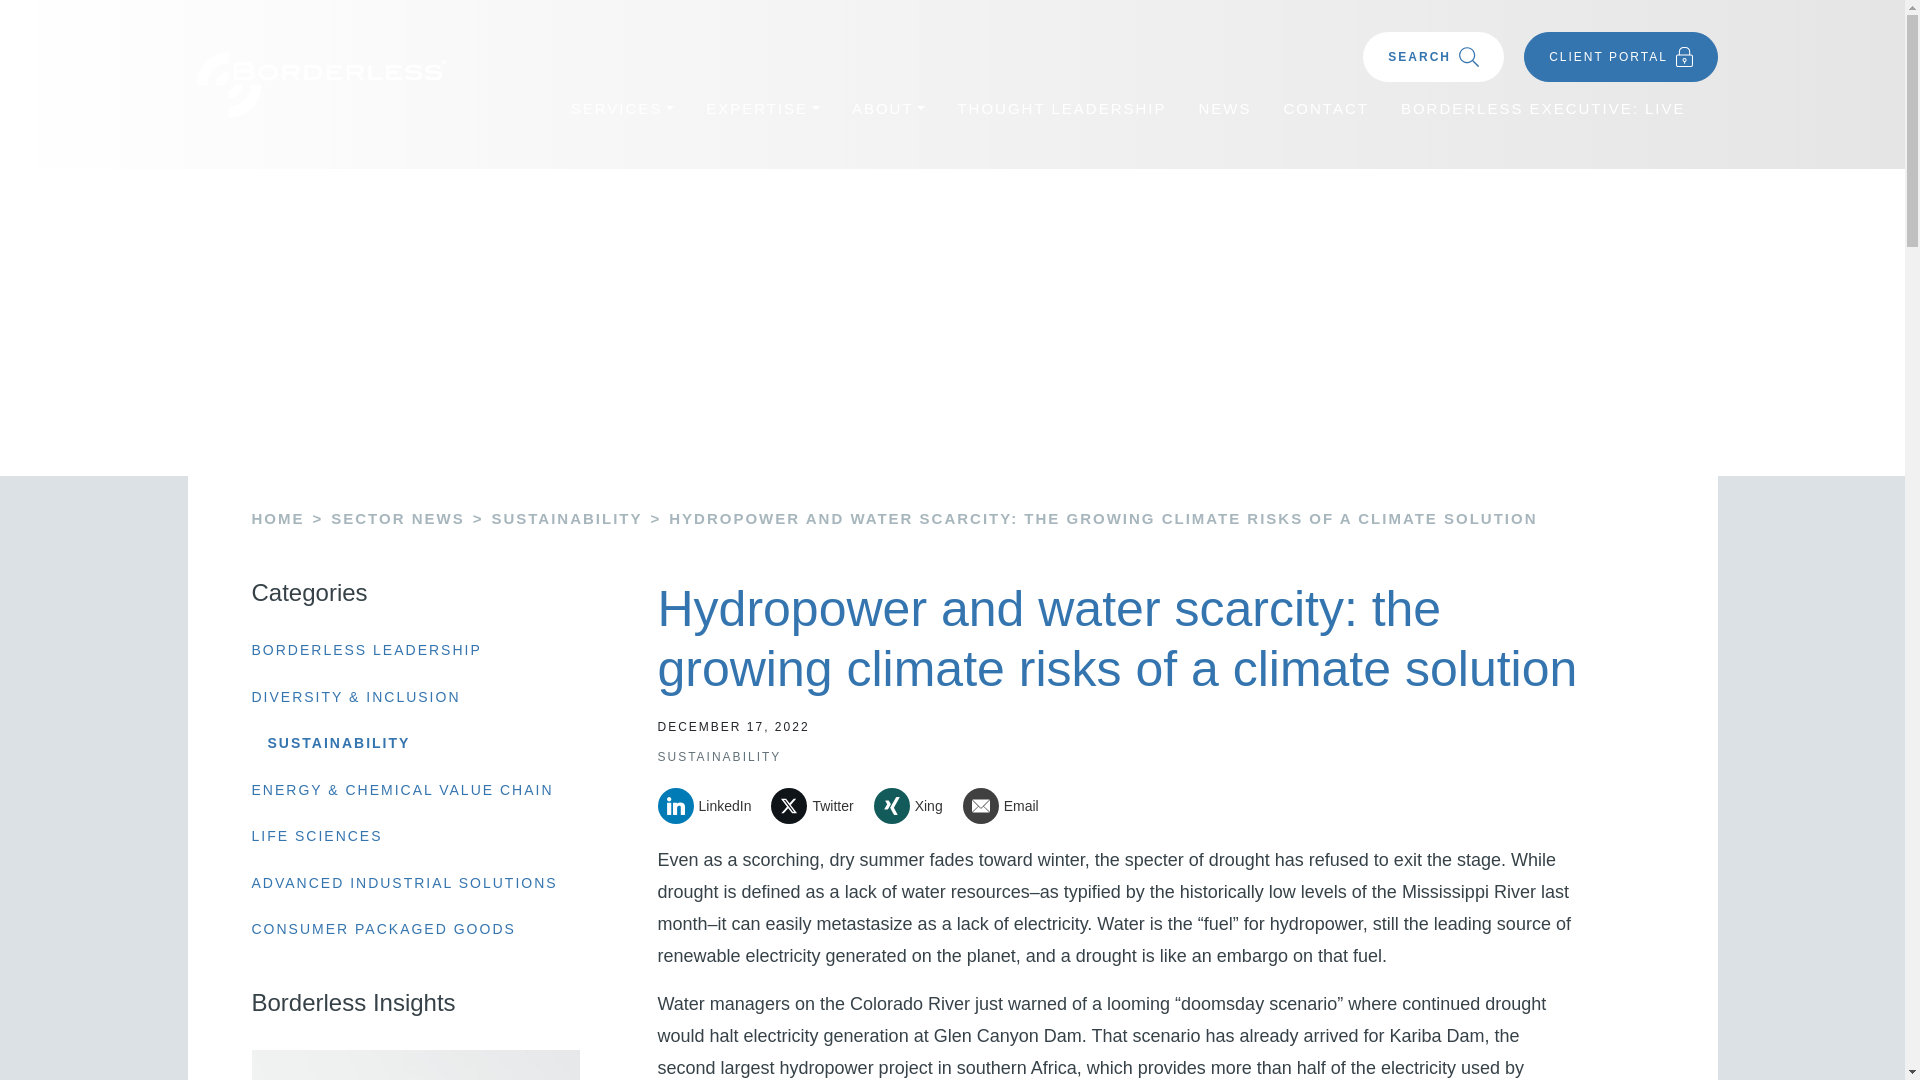 The image size is (1920, 1080). Describe the element at coordinates (404, 883) in the screenshot. I see `ADVANCED INDUSTRIAL SOLUTIONS` at that location.